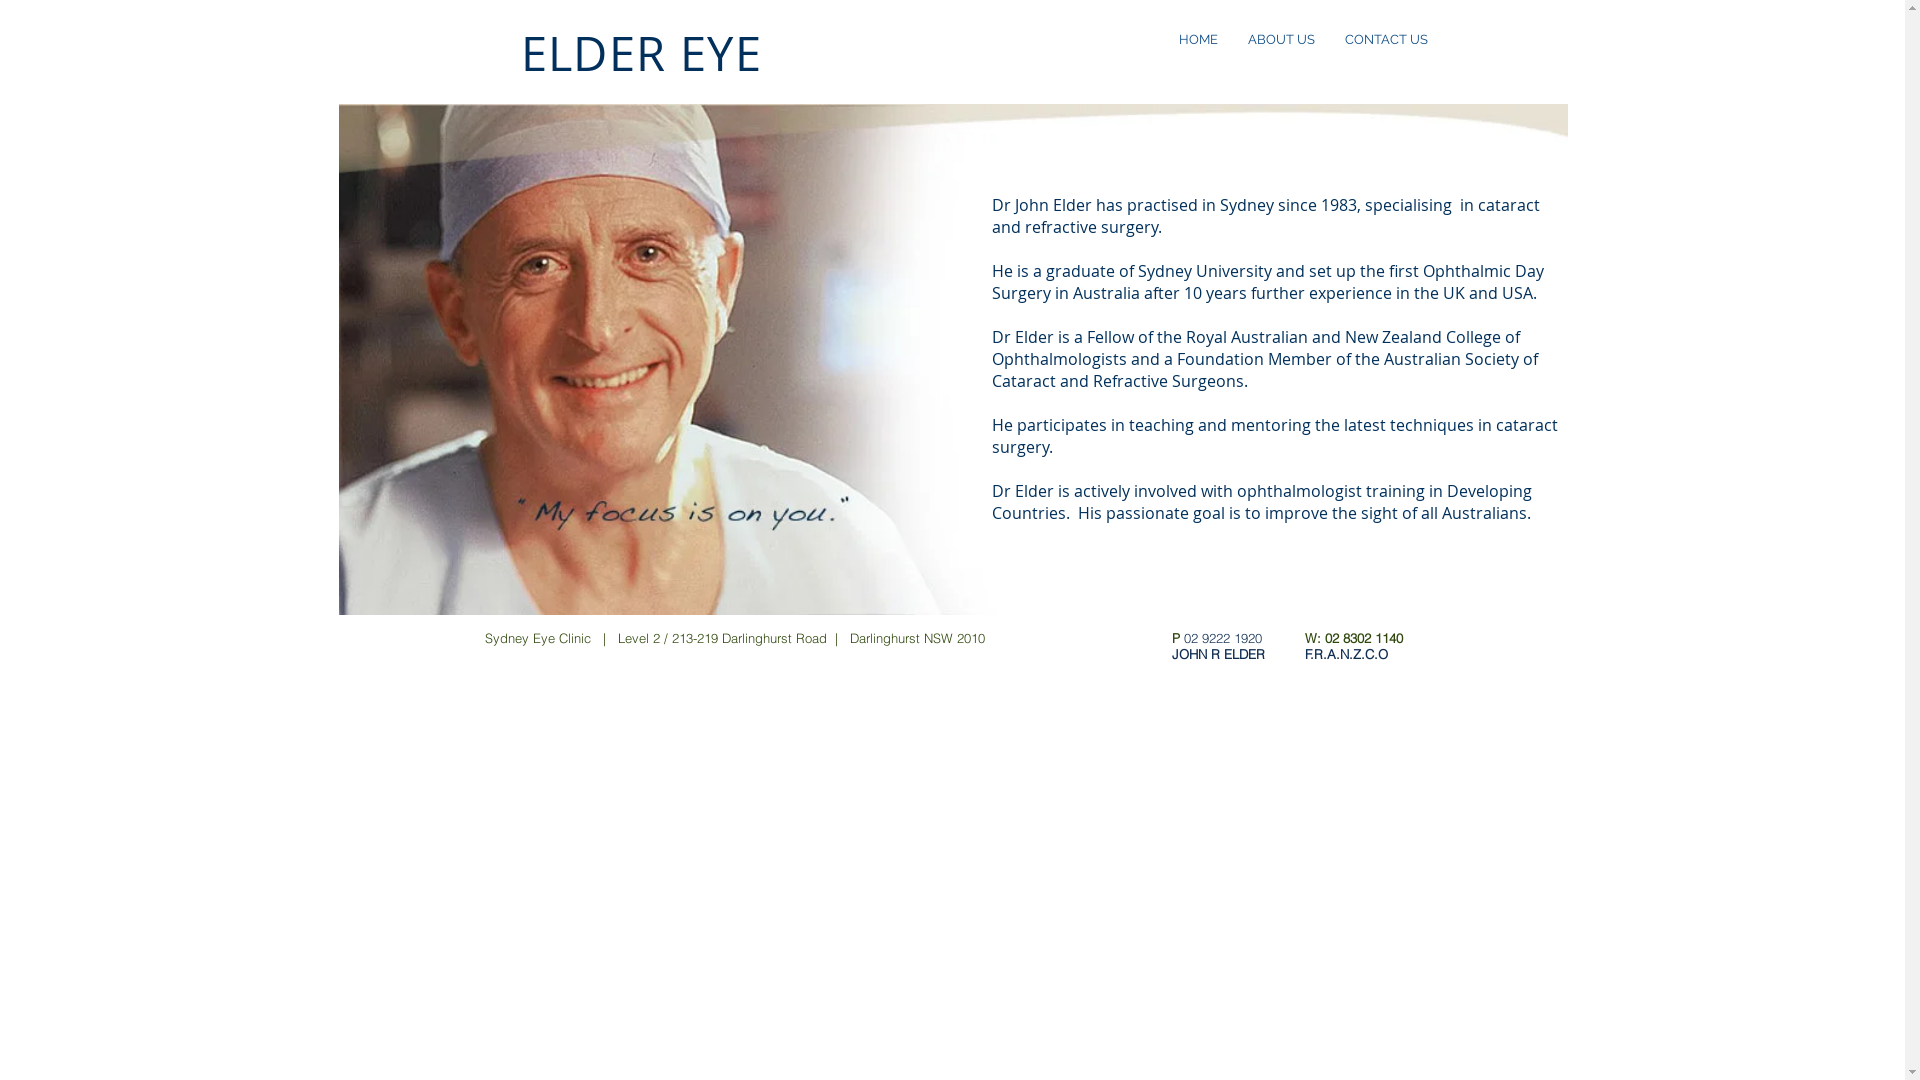 The image size is (1920, 1080). Describe the element at coordinates (641, 54) in the screenshot. I see `ELDER EYE` at that location.